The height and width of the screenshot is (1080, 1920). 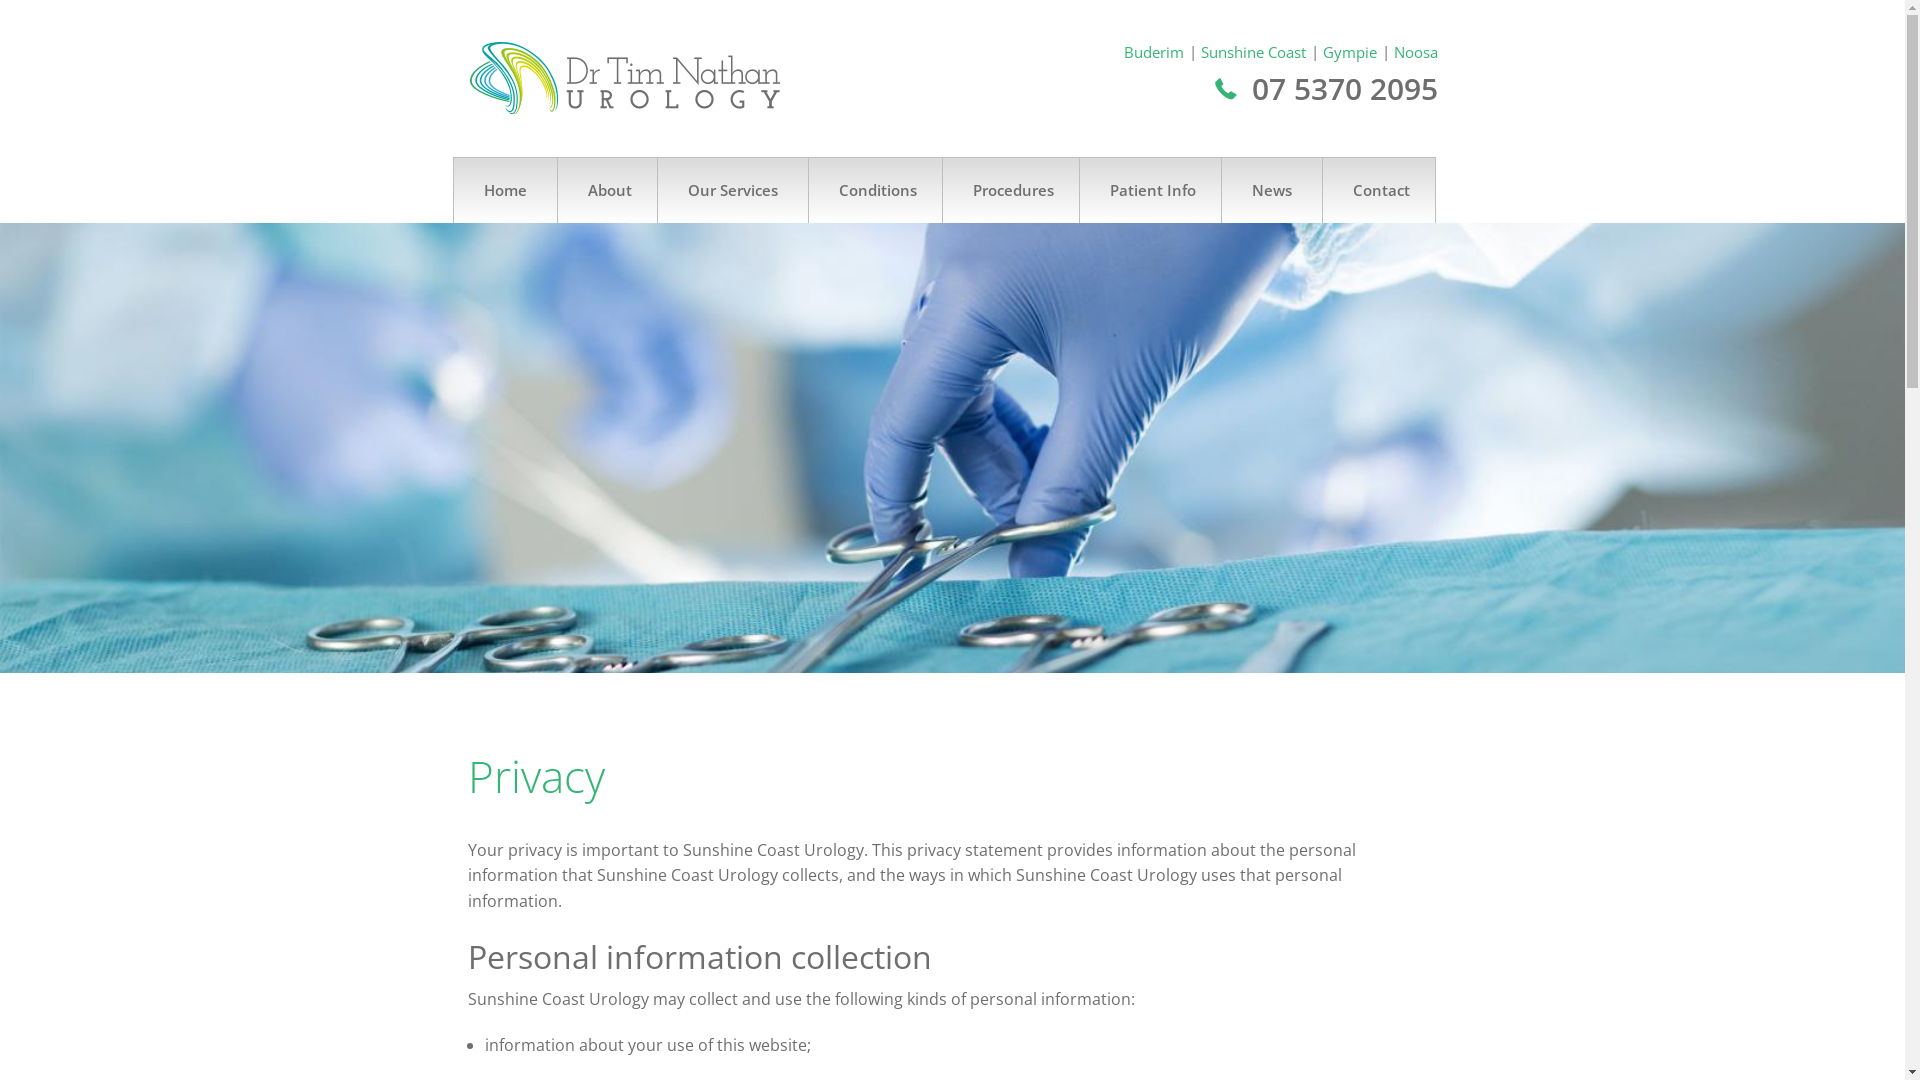 I want to click on The Prostate, so click(x=1057, y=418).